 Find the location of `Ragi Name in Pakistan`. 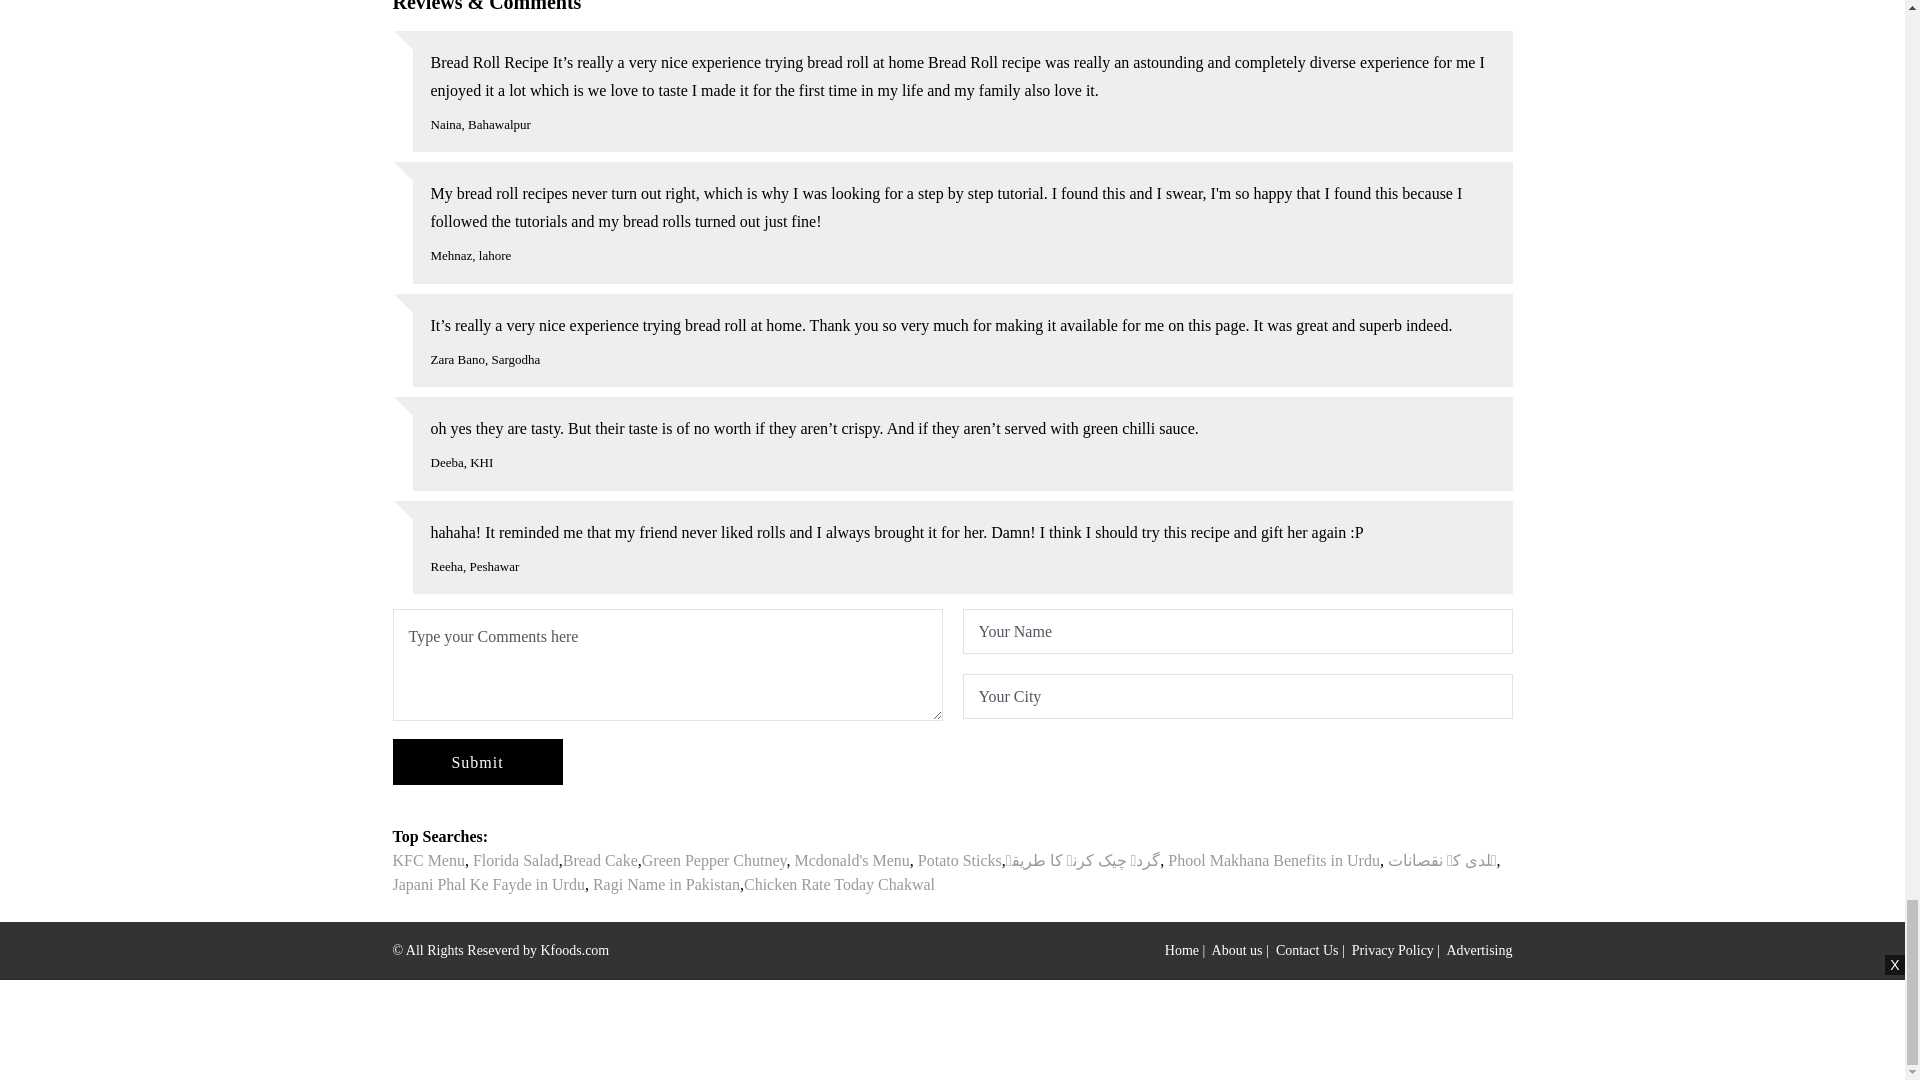

Ragi Name in Pakistan is located at coordinates (666, 884).